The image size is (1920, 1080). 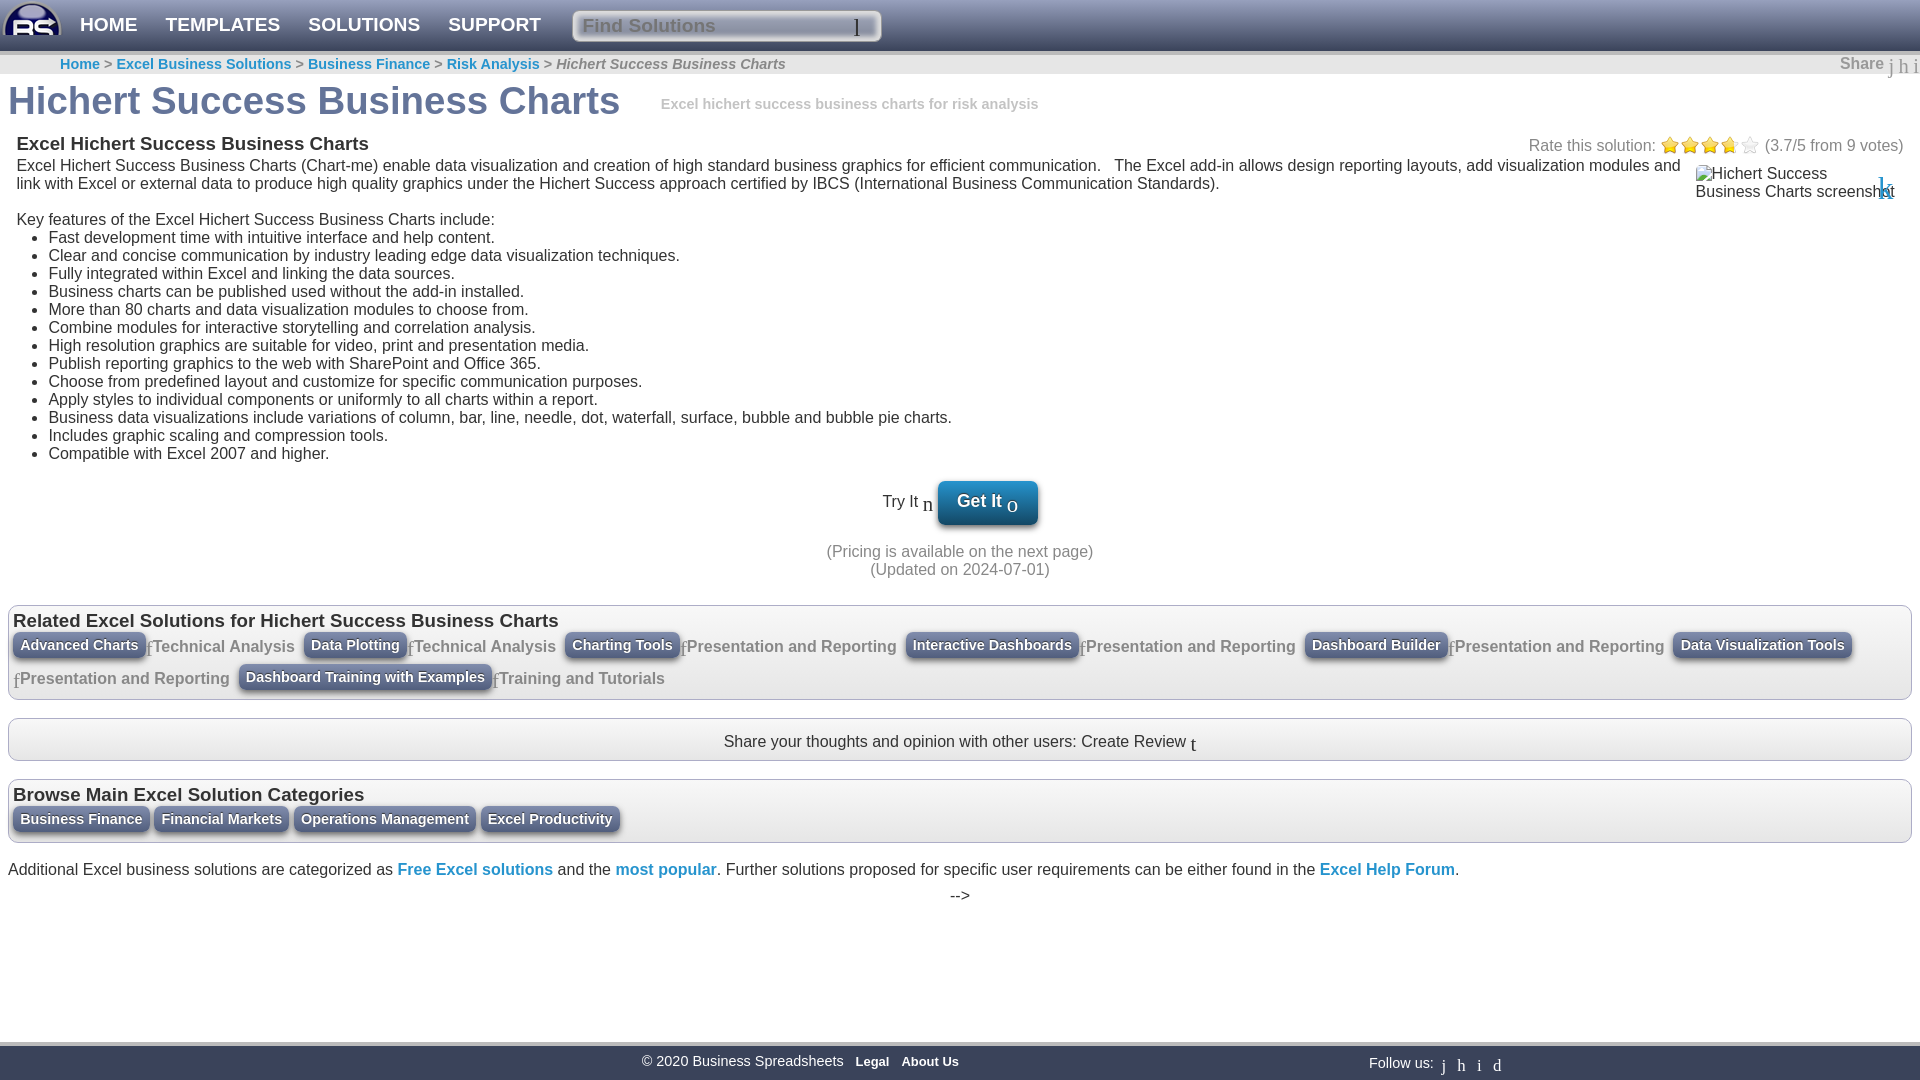 What do you see at coordinates (493, 64) in the screenshot?
I see `Risk Analysis` at bounding box center [493, 64].